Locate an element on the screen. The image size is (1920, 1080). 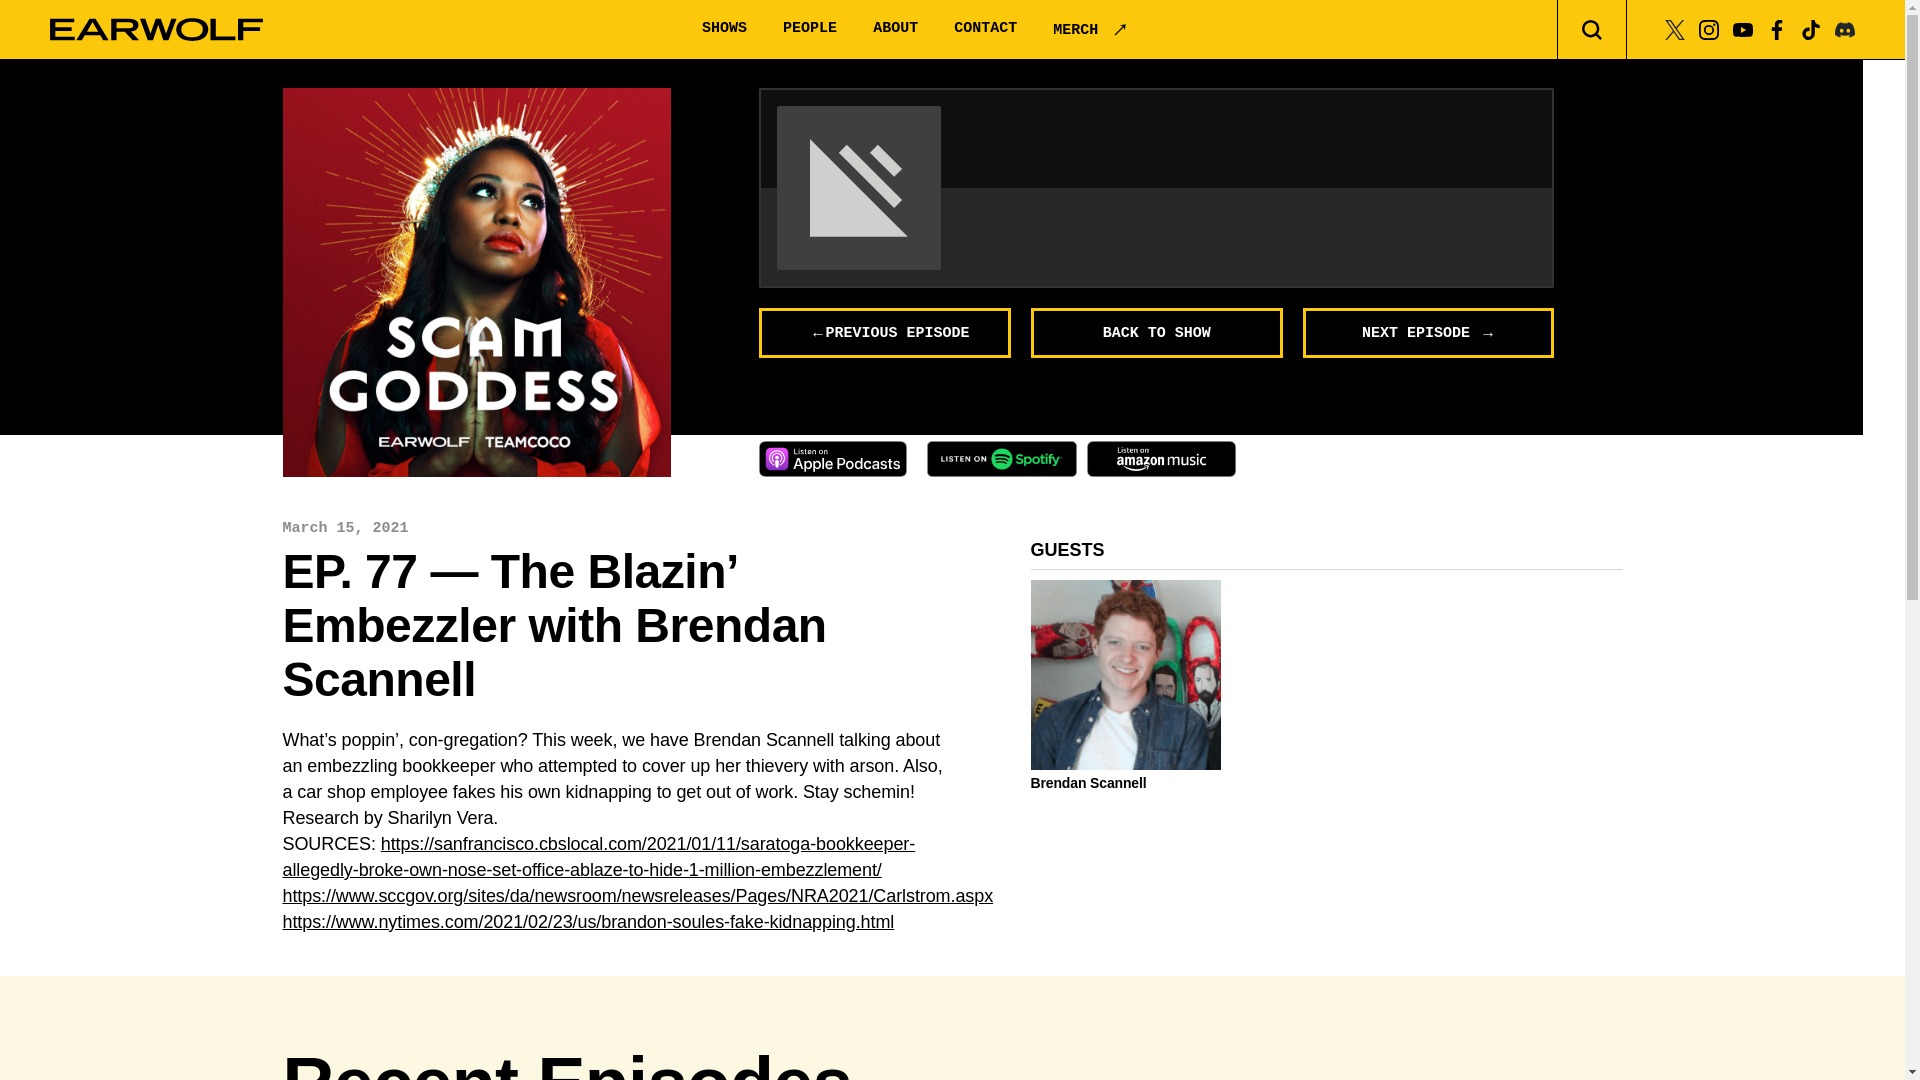
YouTube is located at coordinates (1742, 28).